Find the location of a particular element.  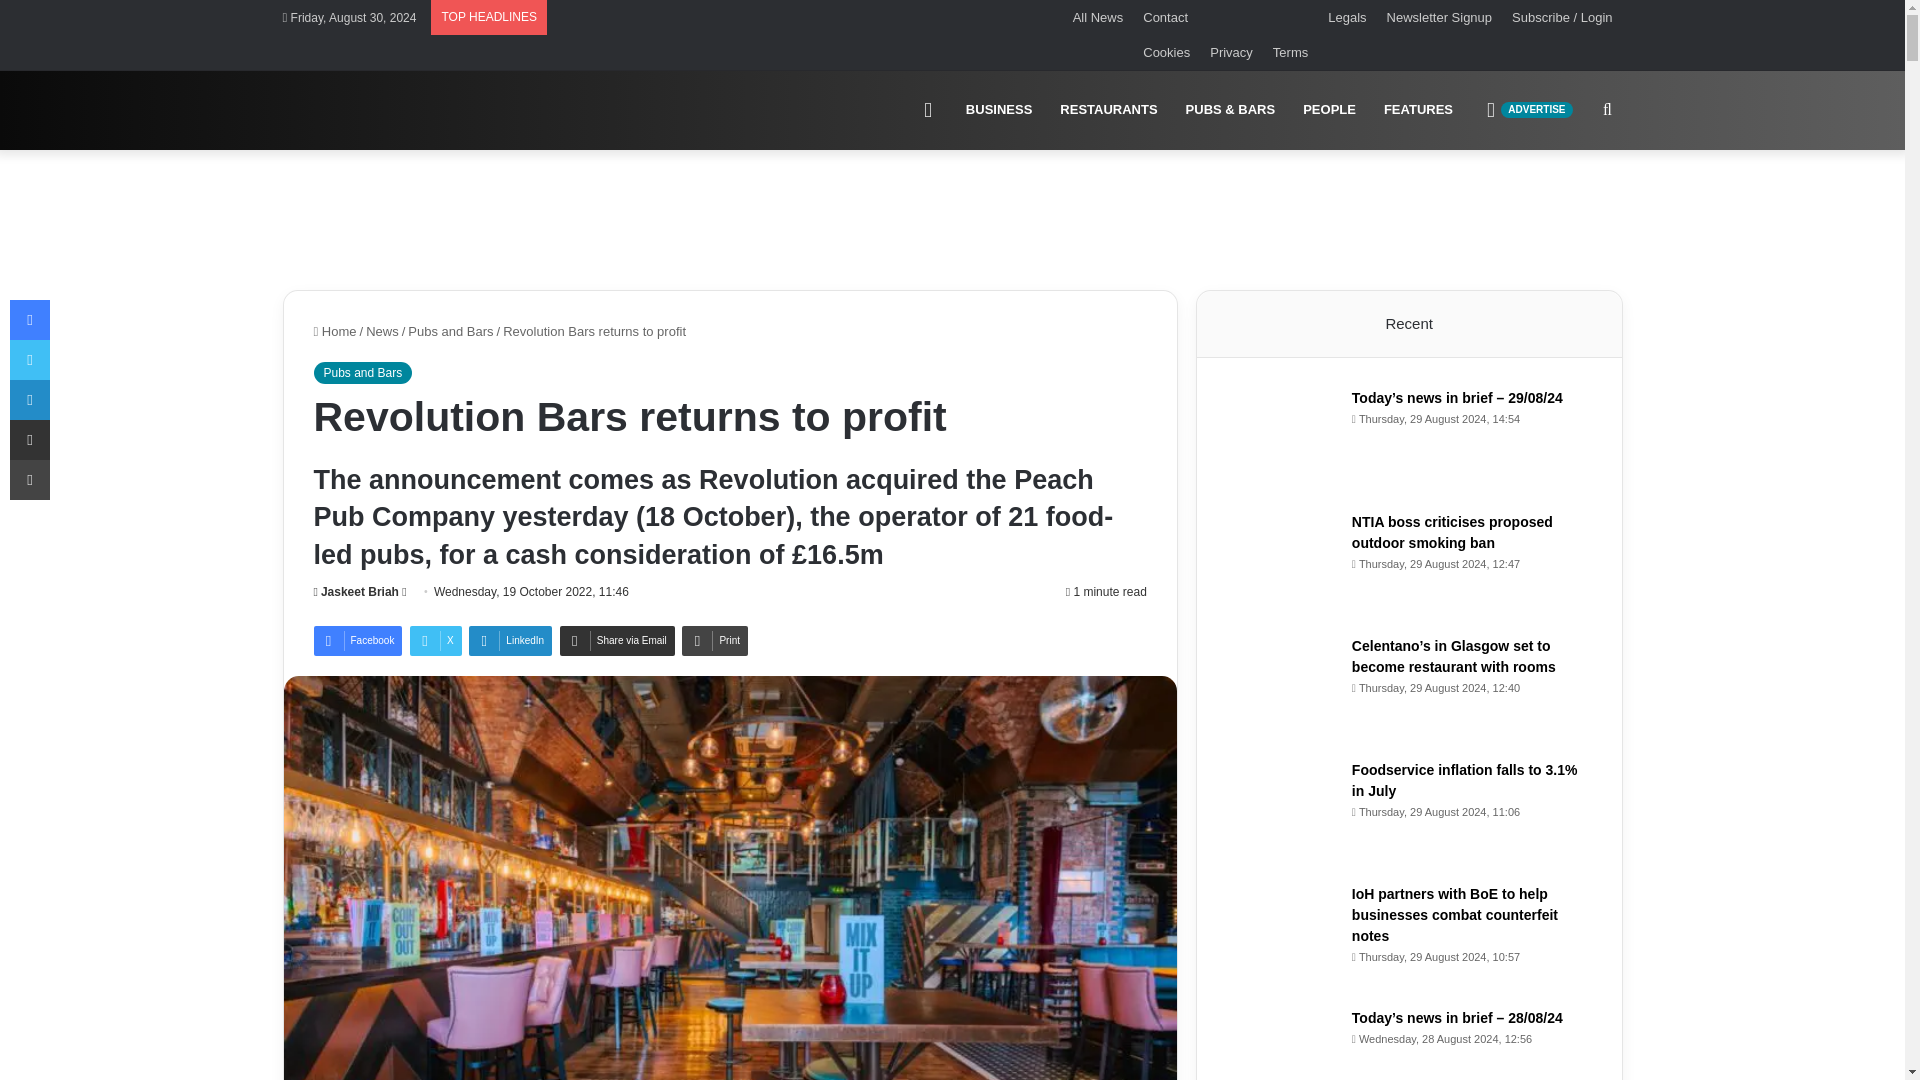

Terms is located at coordinates (618, 640).